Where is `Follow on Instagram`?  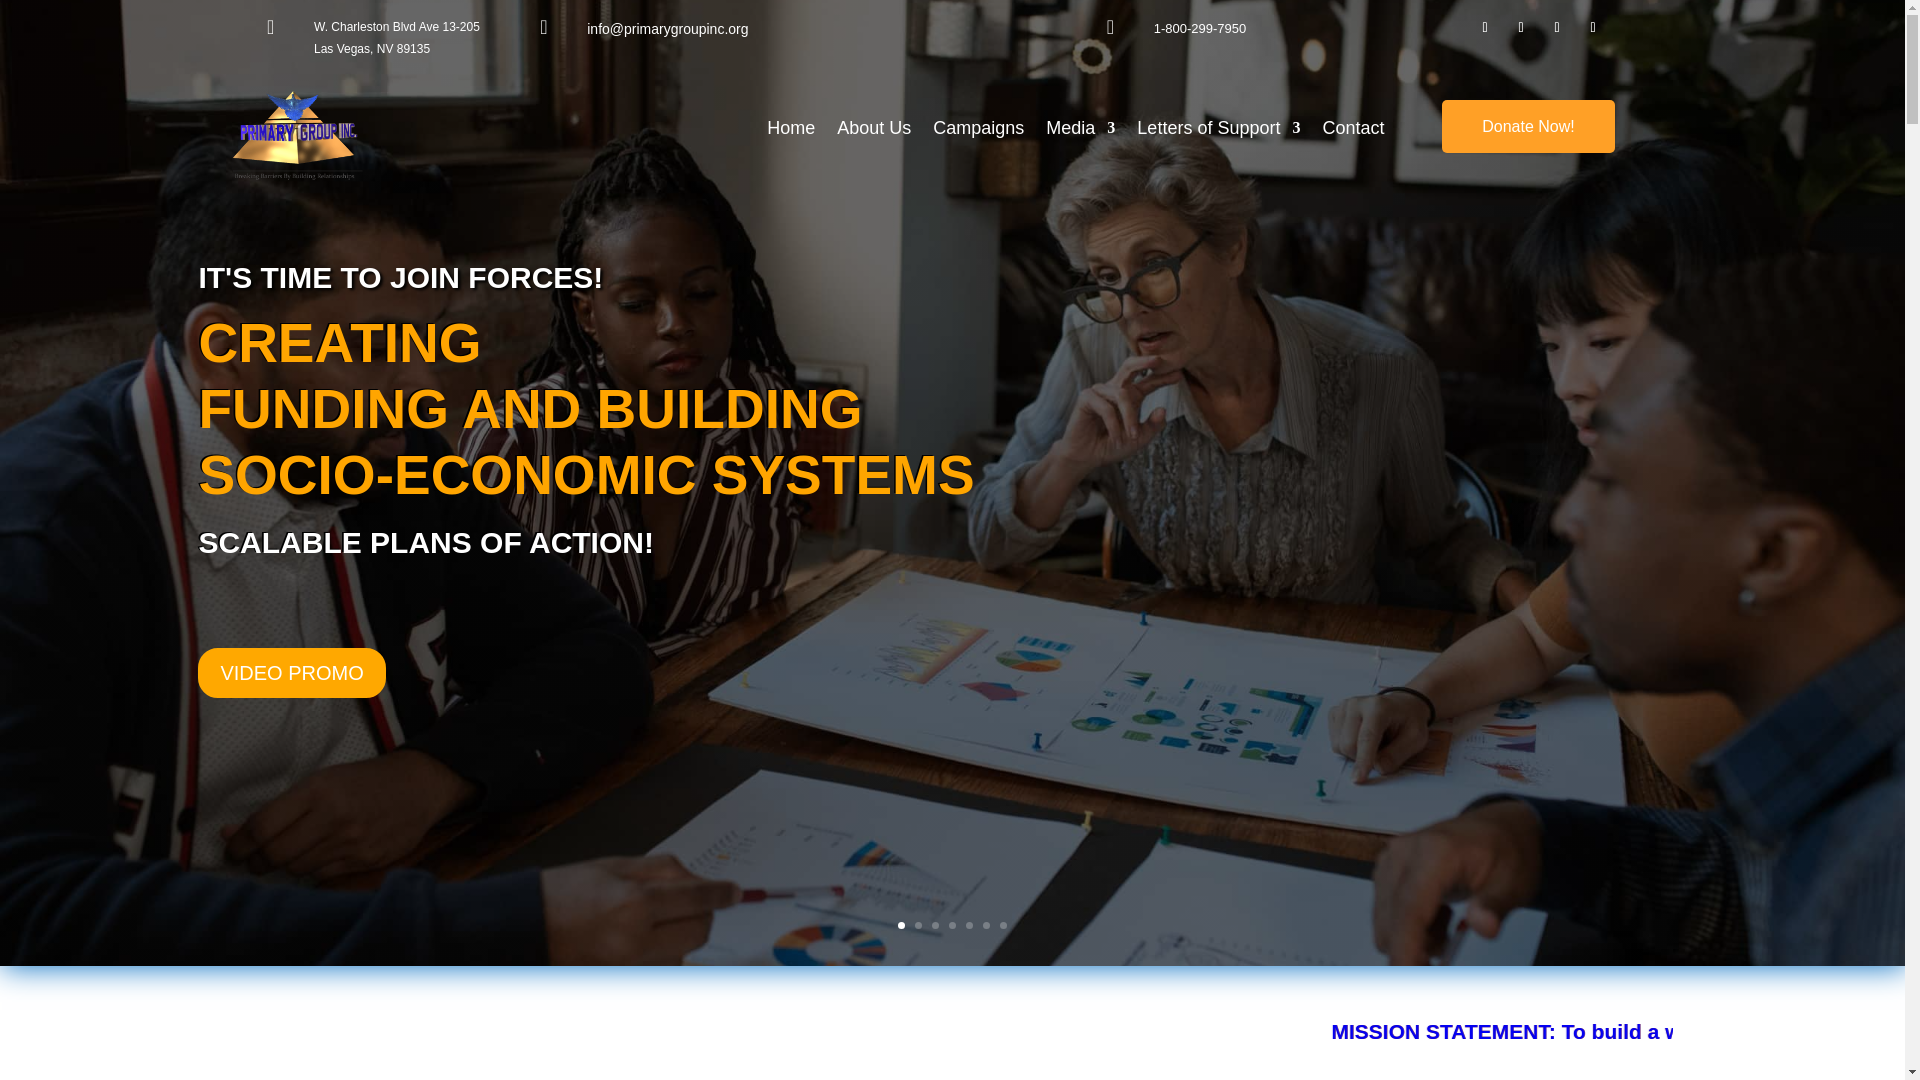
Follow on Instagram is located at coordinates (1556, 28).